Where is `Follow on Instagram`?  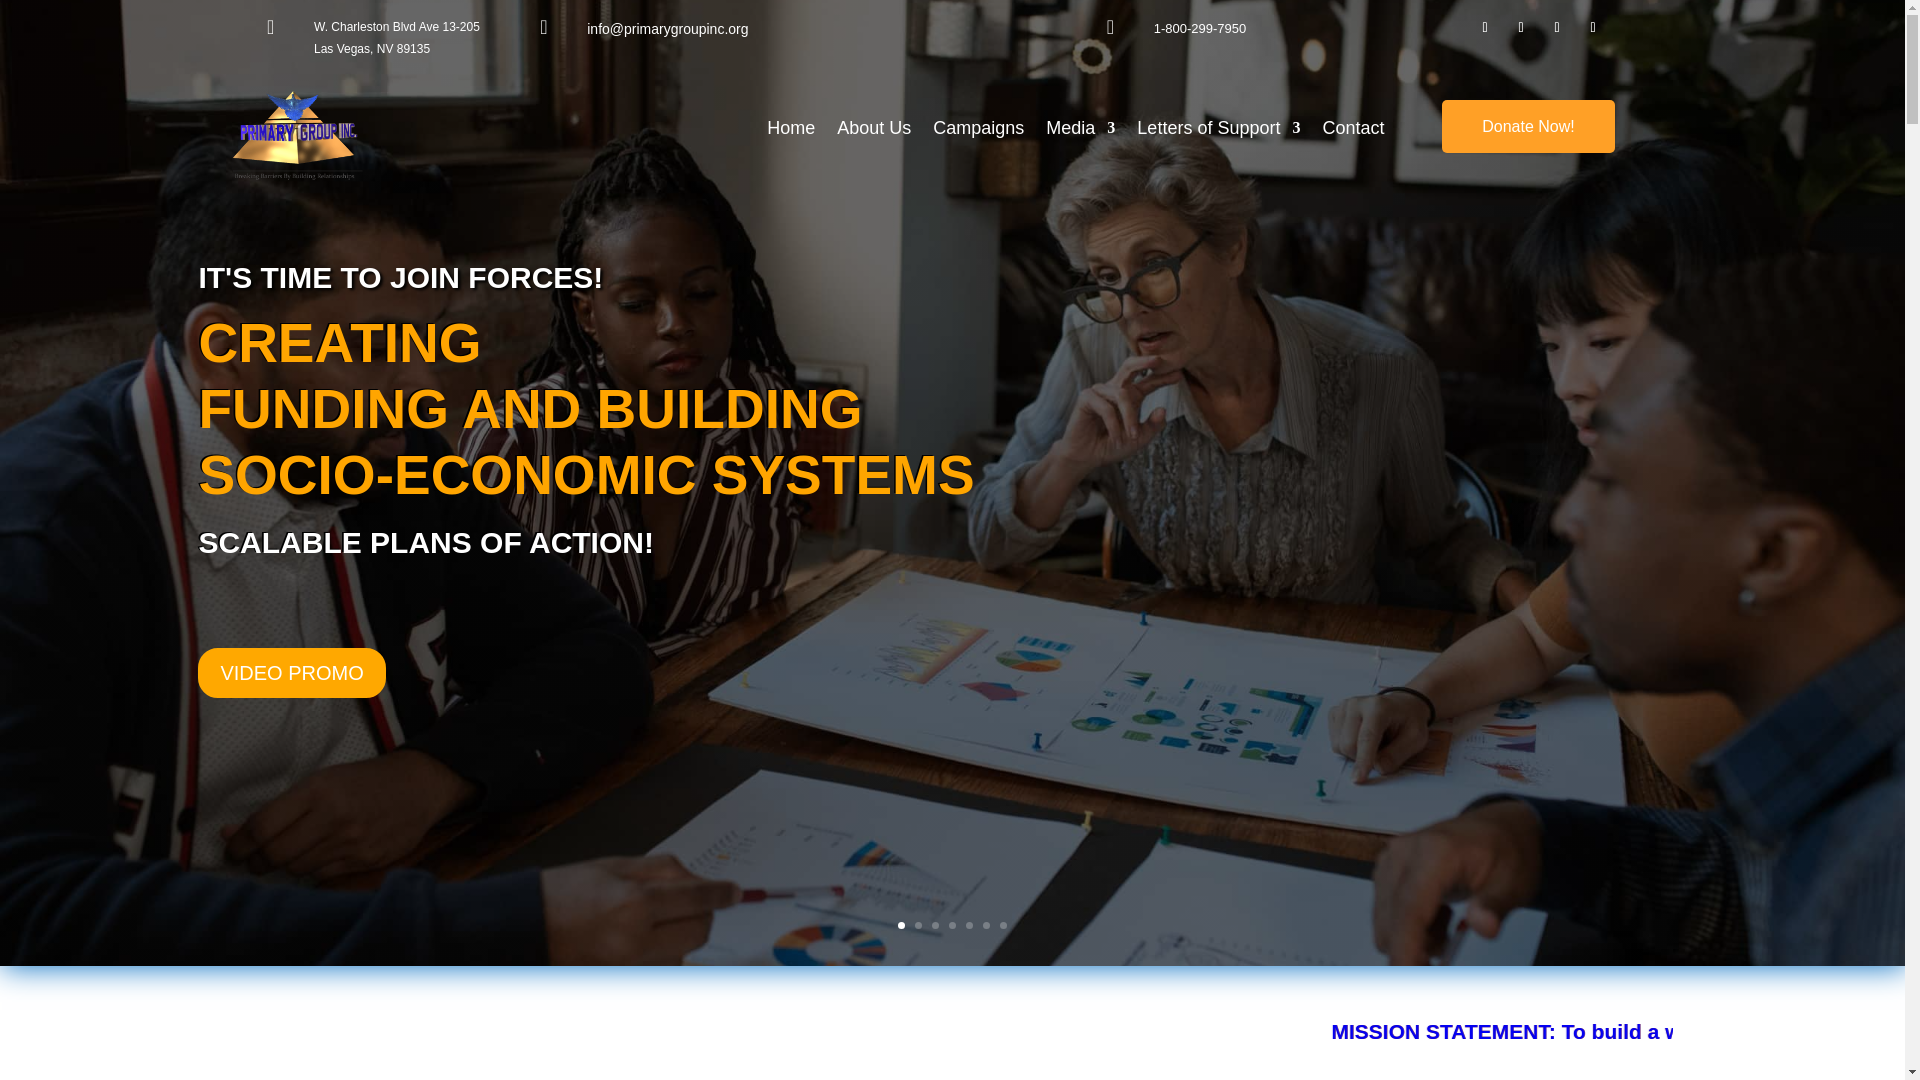
Follow on Instagram is located at coordinates (1556, 28).